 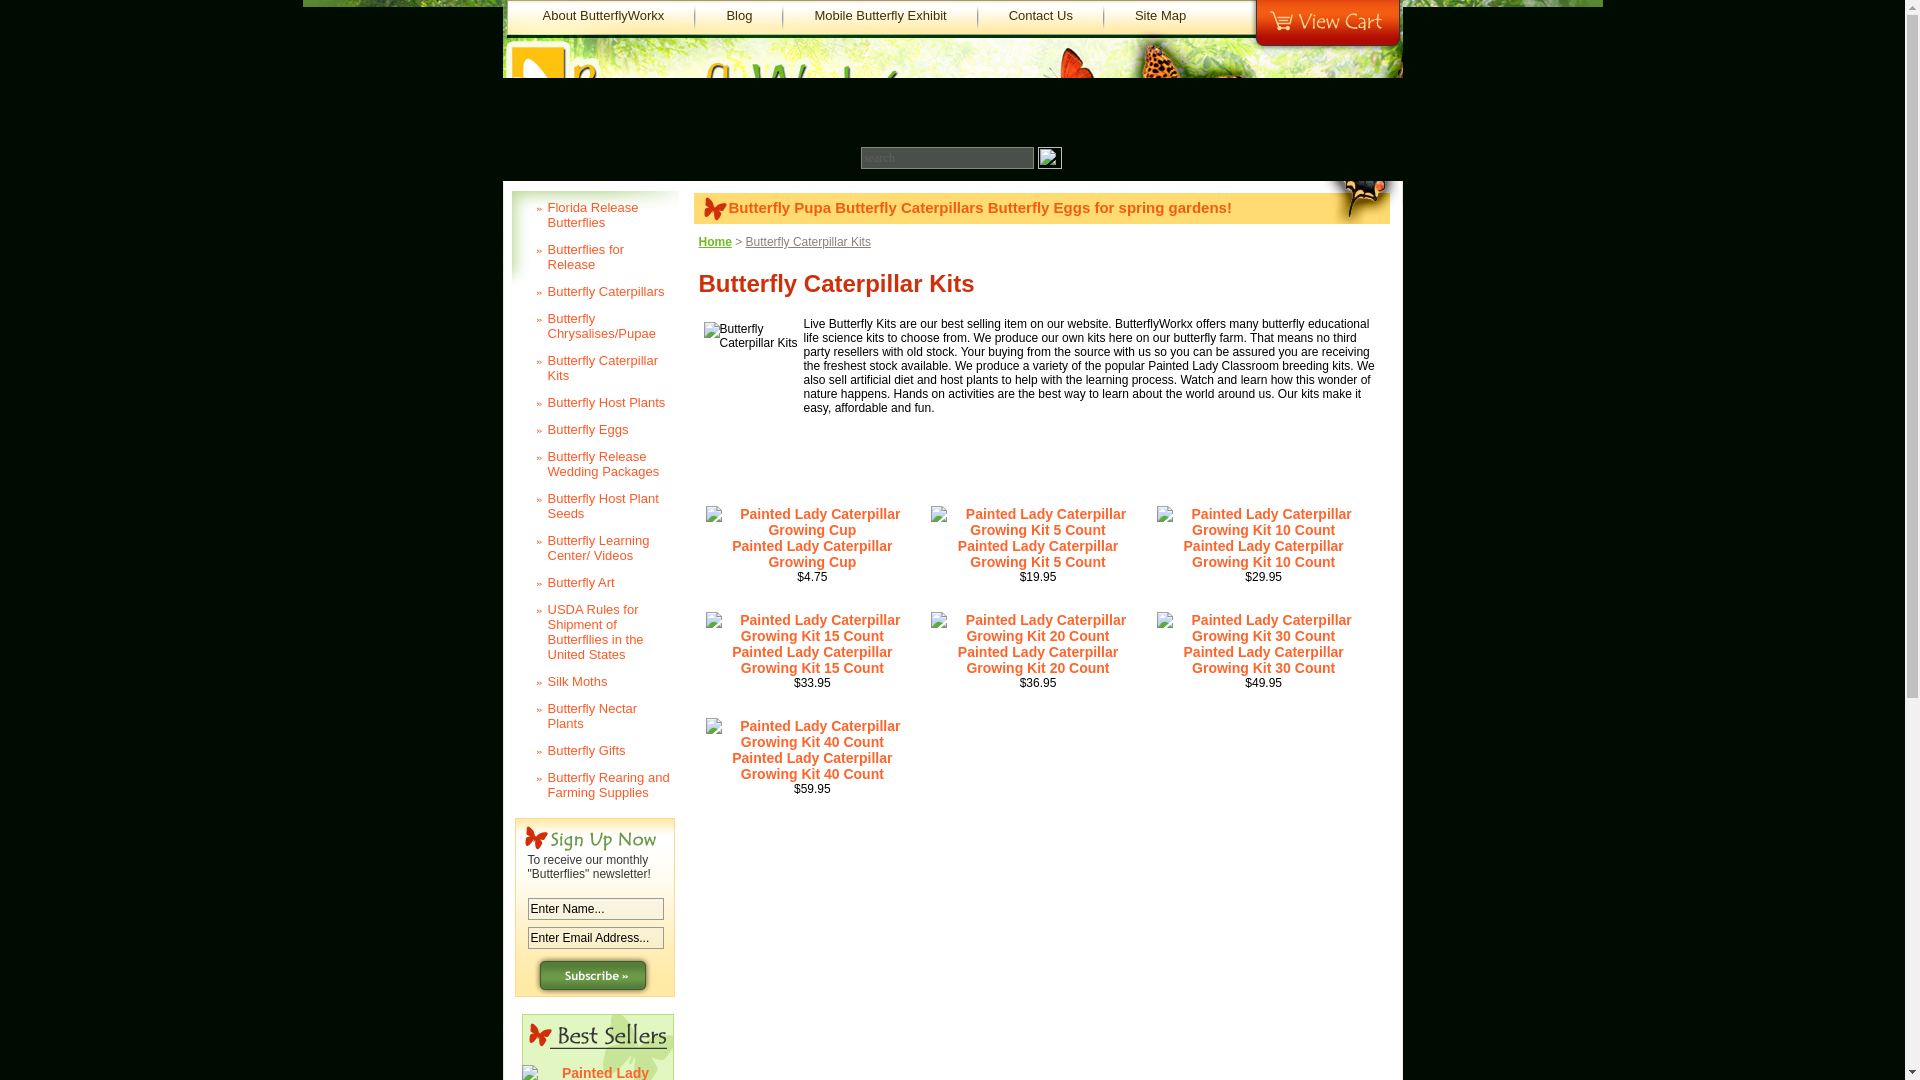 I want to click on Butterfly Caterpillar Kits, so click(x=589, y=368).